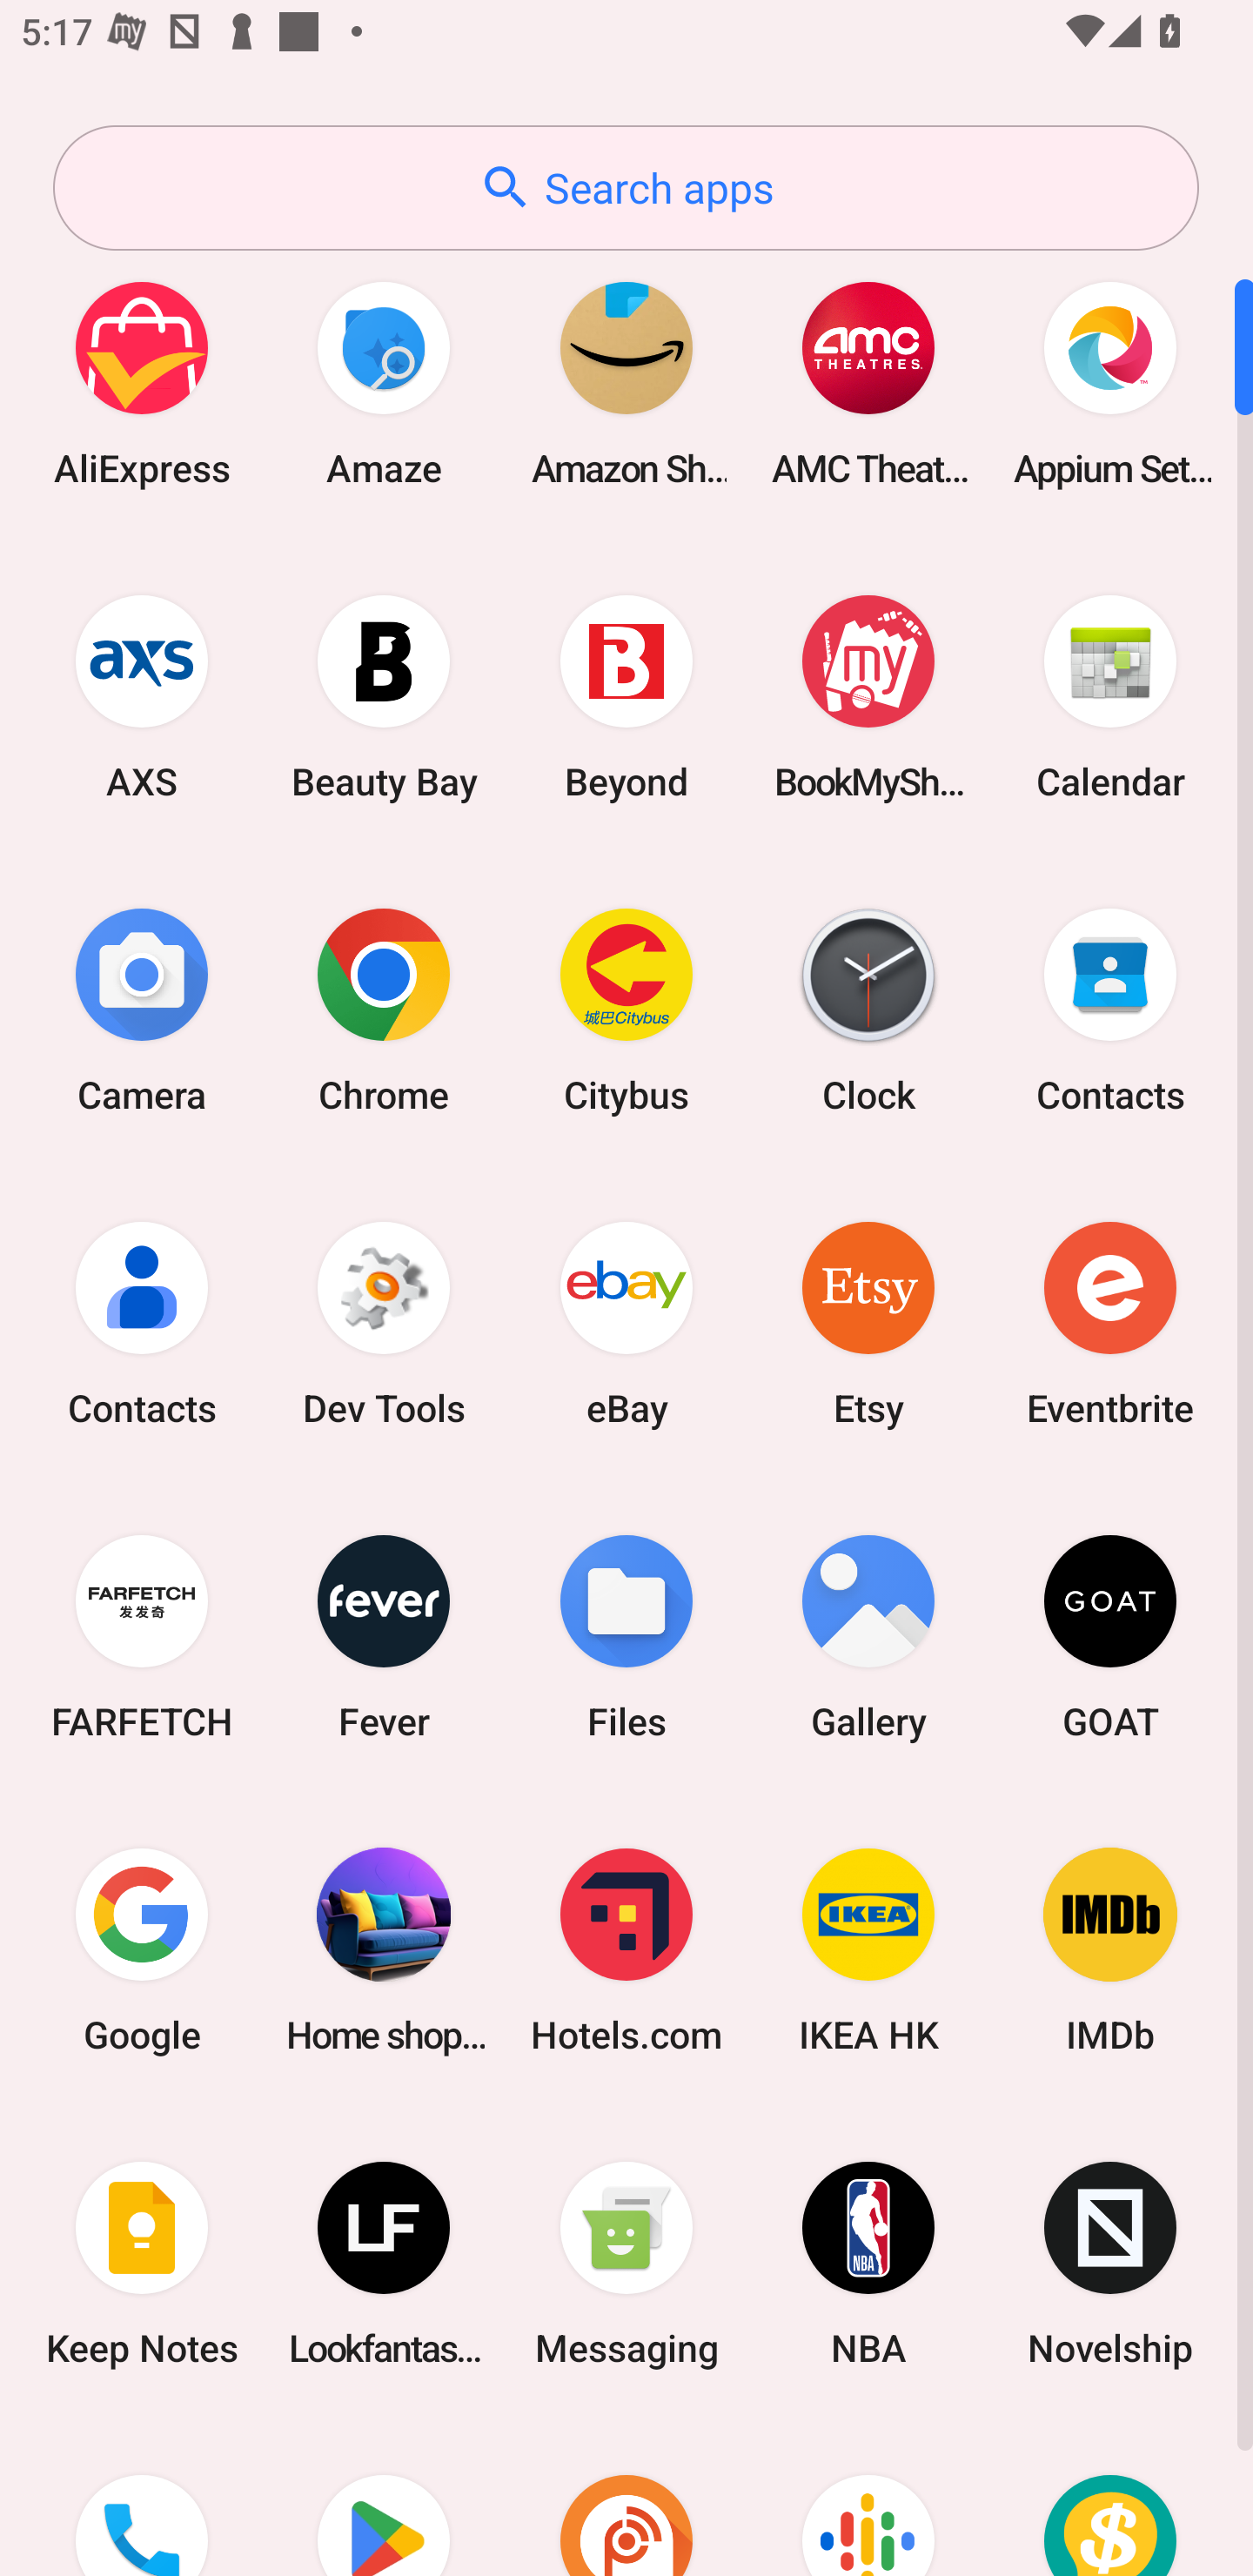  Describe the element at coordinates (142, 2264) in the screenshot. I see `Keep Notes` at that location.